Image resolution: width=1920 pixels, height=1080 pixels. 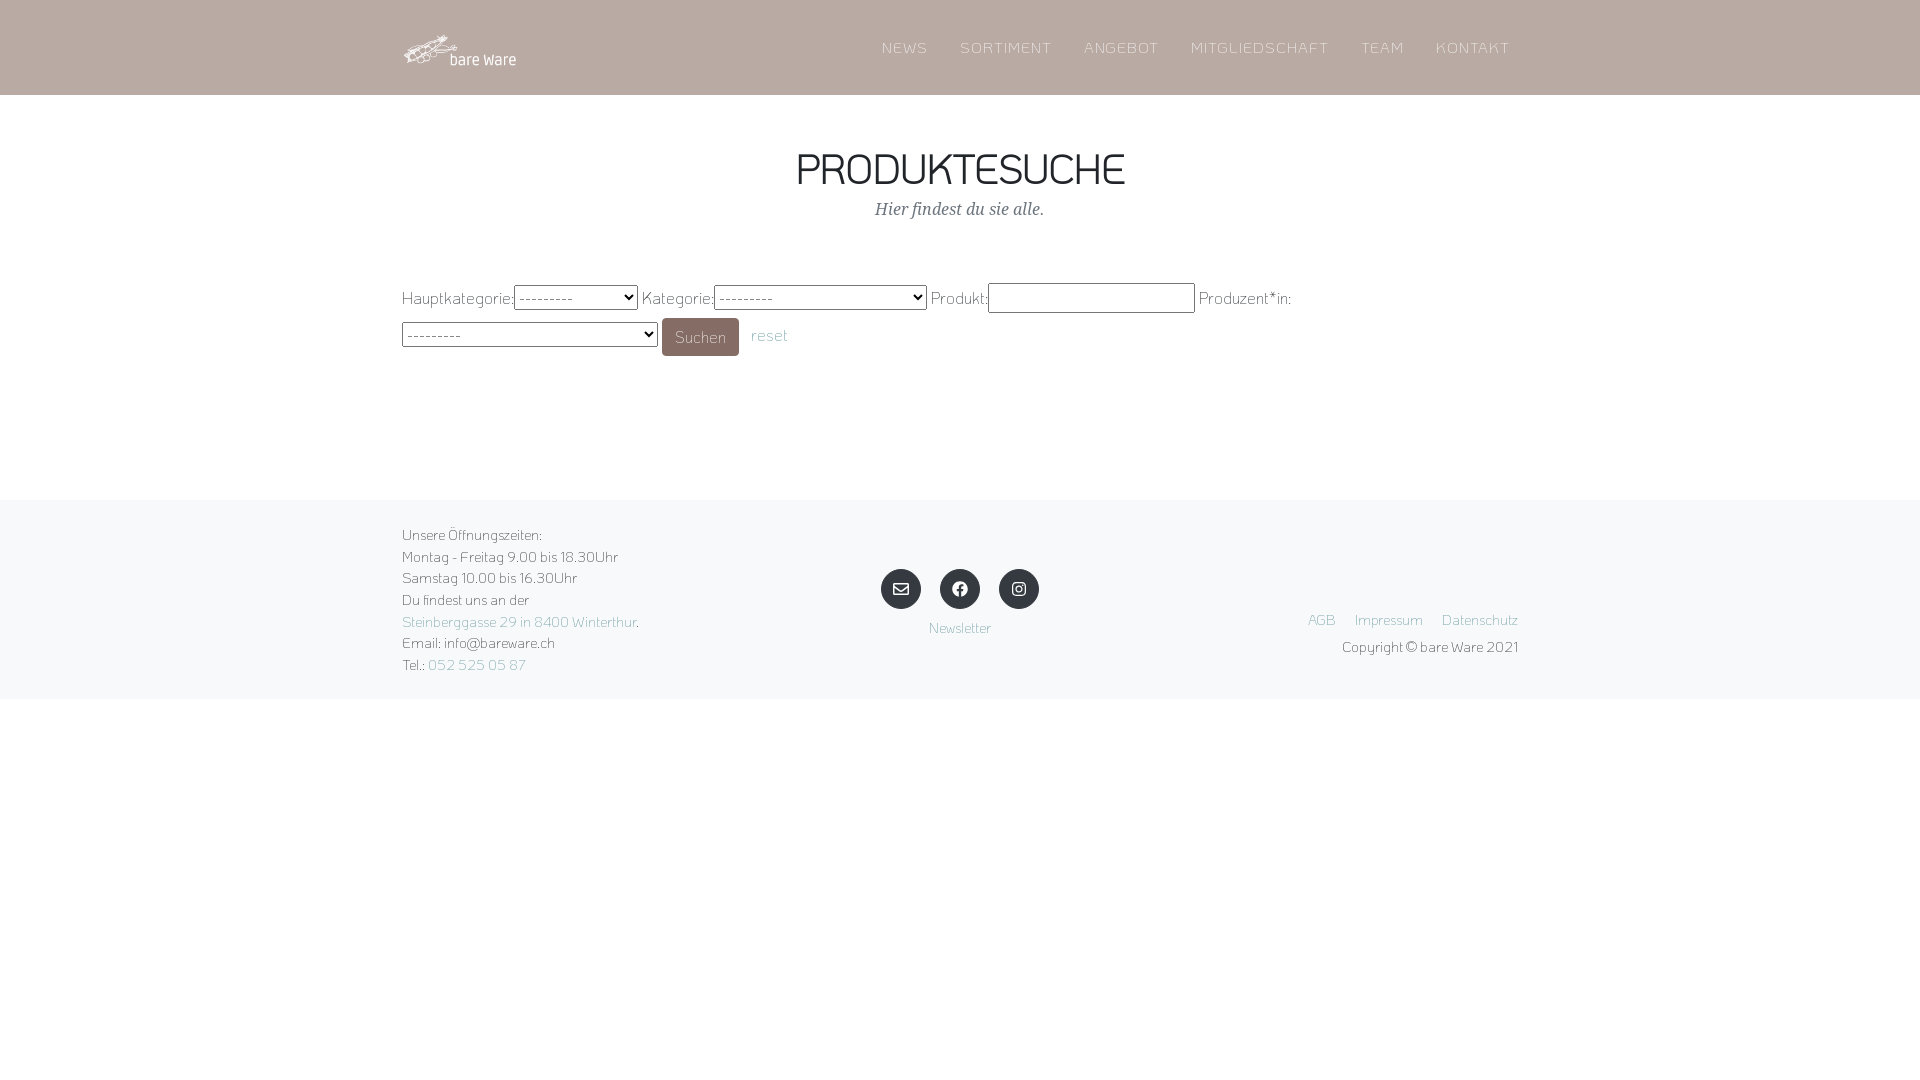 What do you see at coordinates (1473, 48) in the screenshot?
I see `KONTAKT` at bounding box center [1473, 48].